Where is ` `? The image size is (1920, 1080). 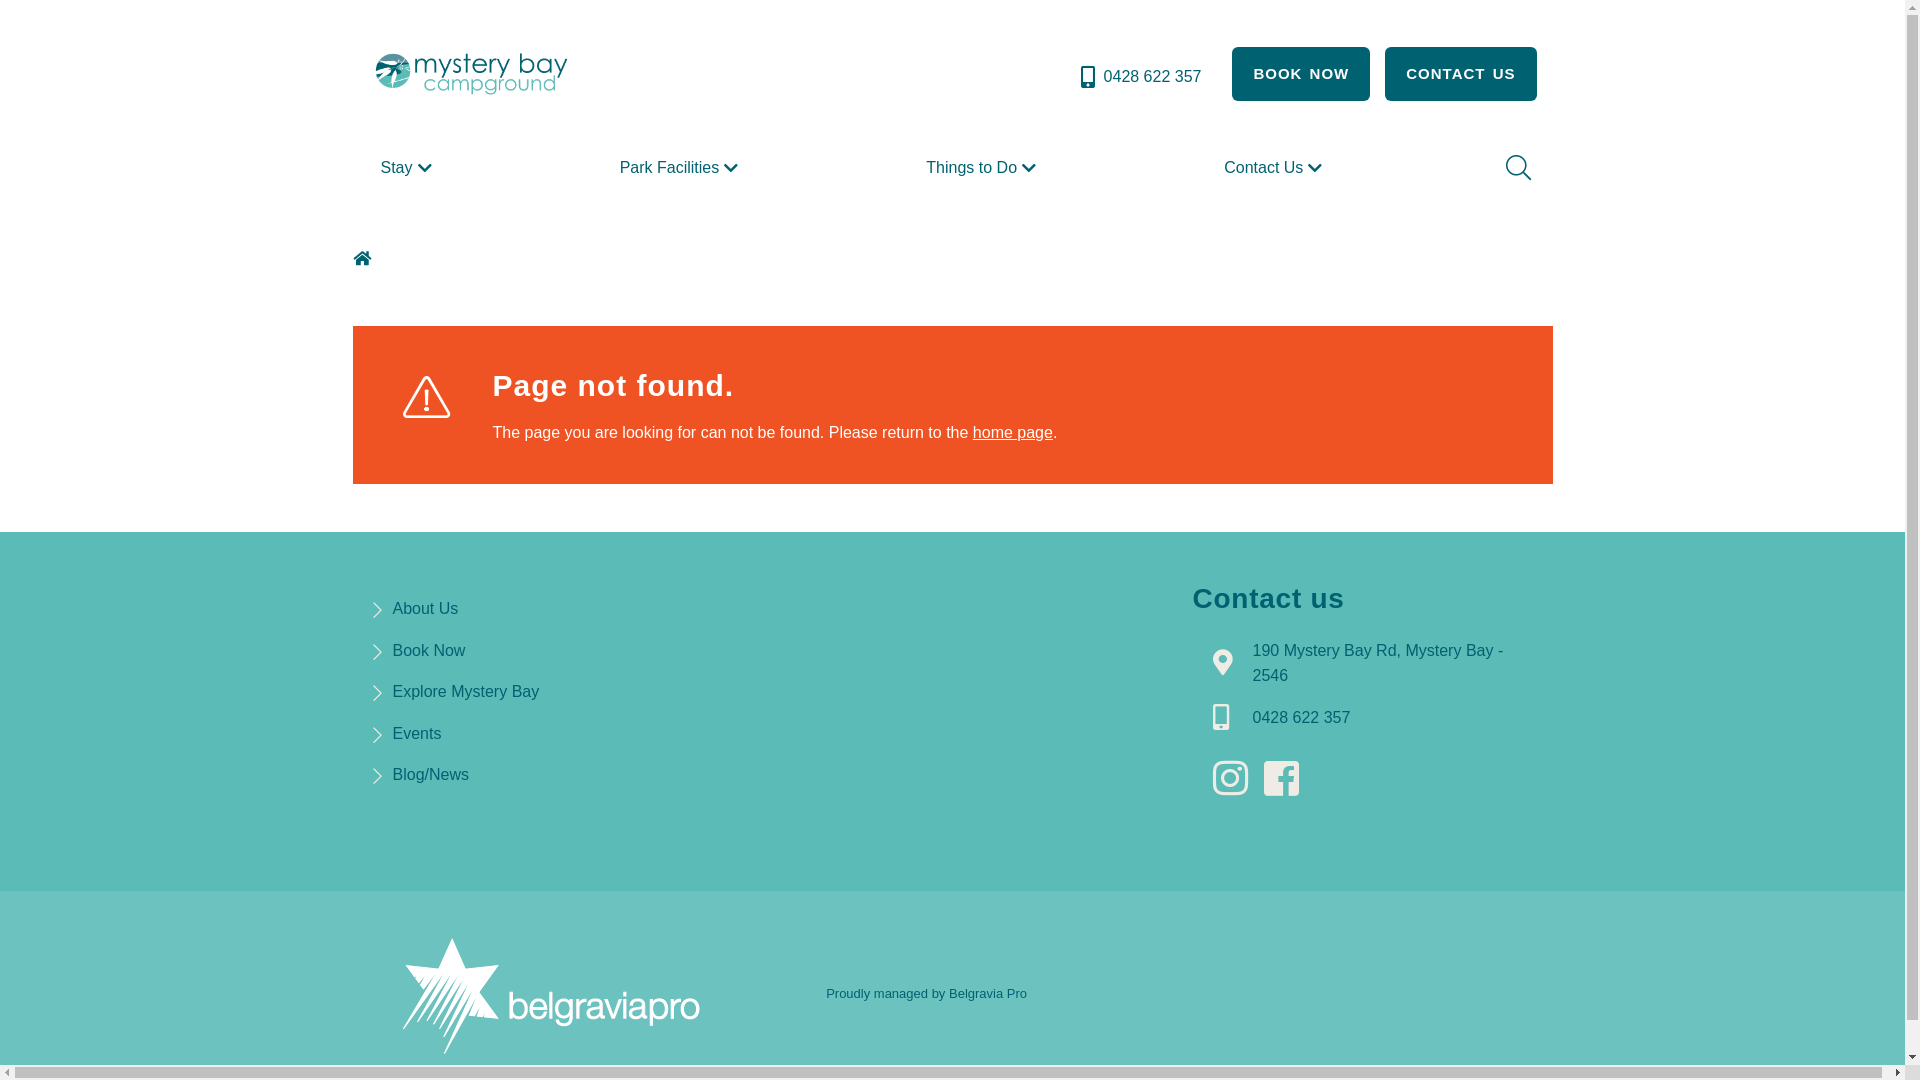   is located at coordinates (1287, 779).